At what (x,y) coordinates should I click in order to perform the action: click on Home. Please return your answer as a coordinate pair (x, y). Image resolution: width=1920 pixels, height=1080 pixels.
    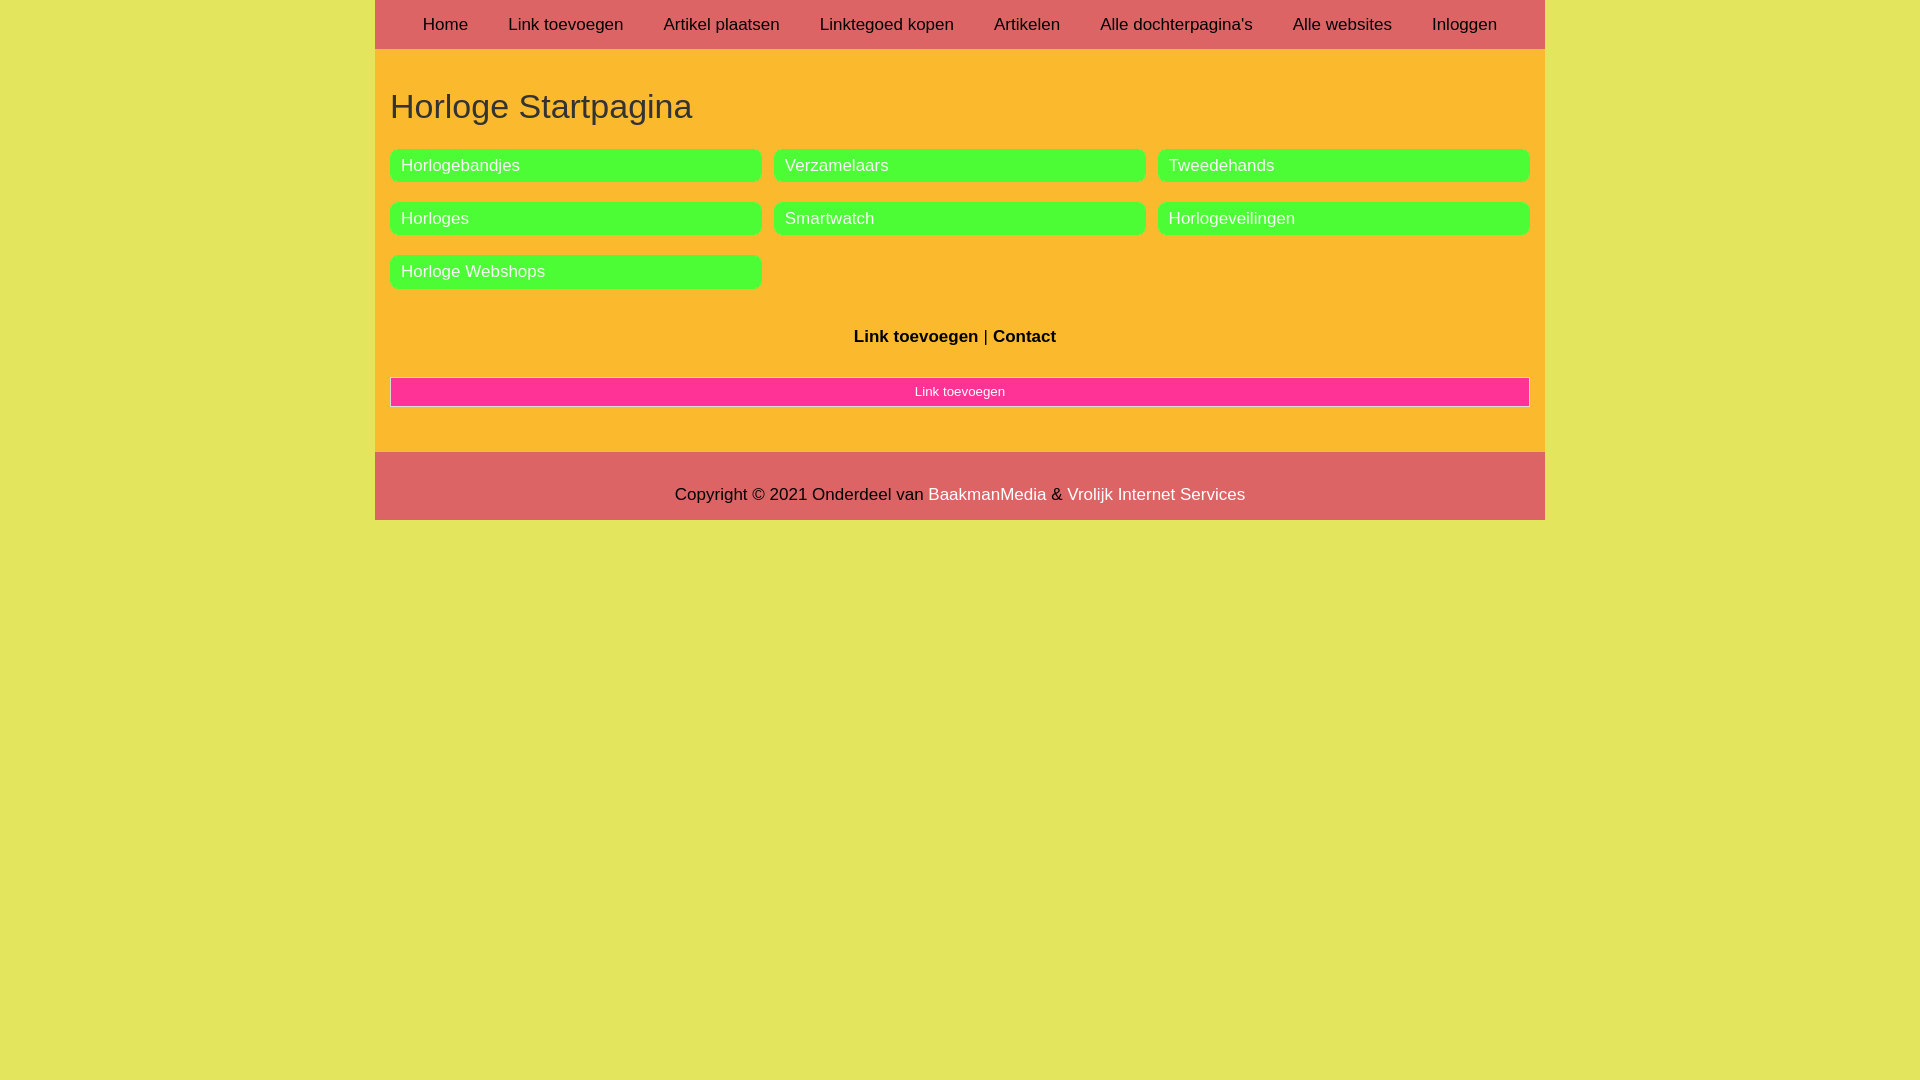
    Looking at the image, I should click on (446, 24).